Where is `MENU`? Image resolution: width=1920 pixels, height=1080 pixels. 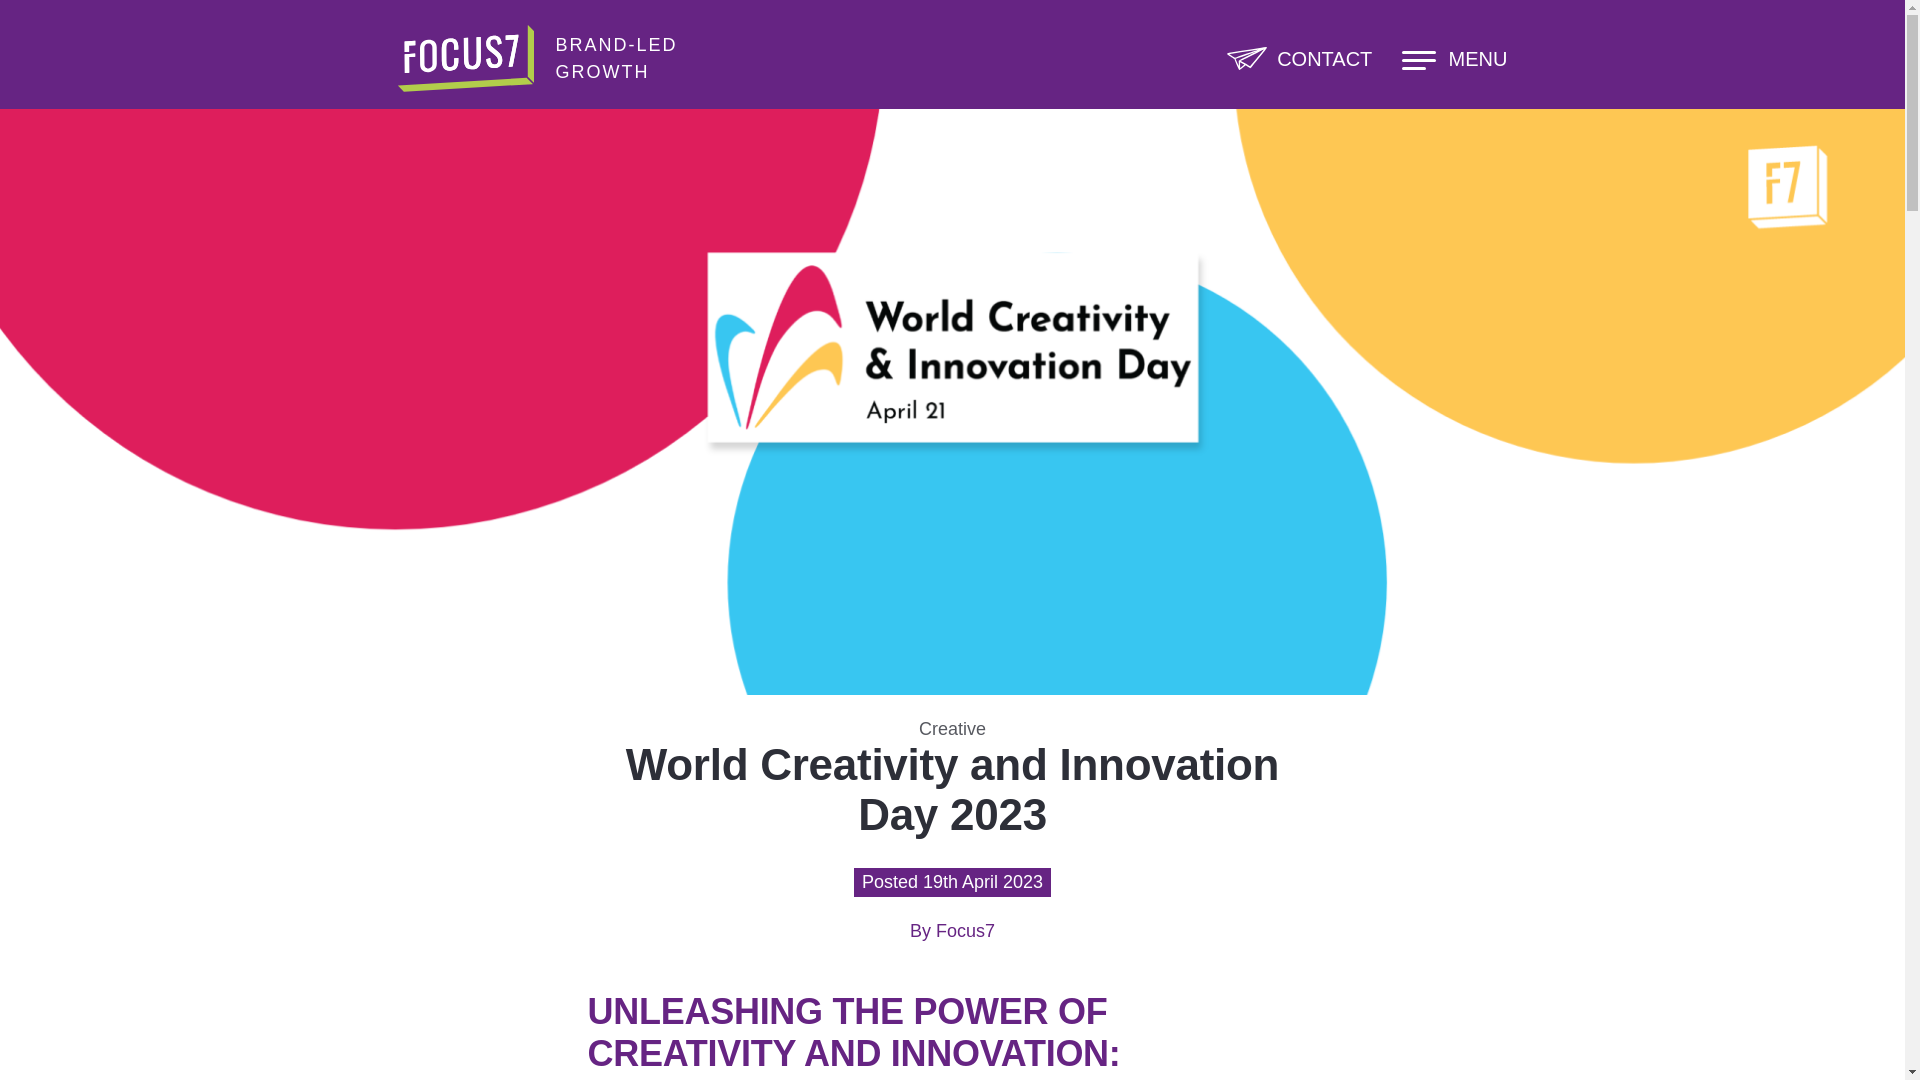 MENU is located at coordinates (1454, 58).